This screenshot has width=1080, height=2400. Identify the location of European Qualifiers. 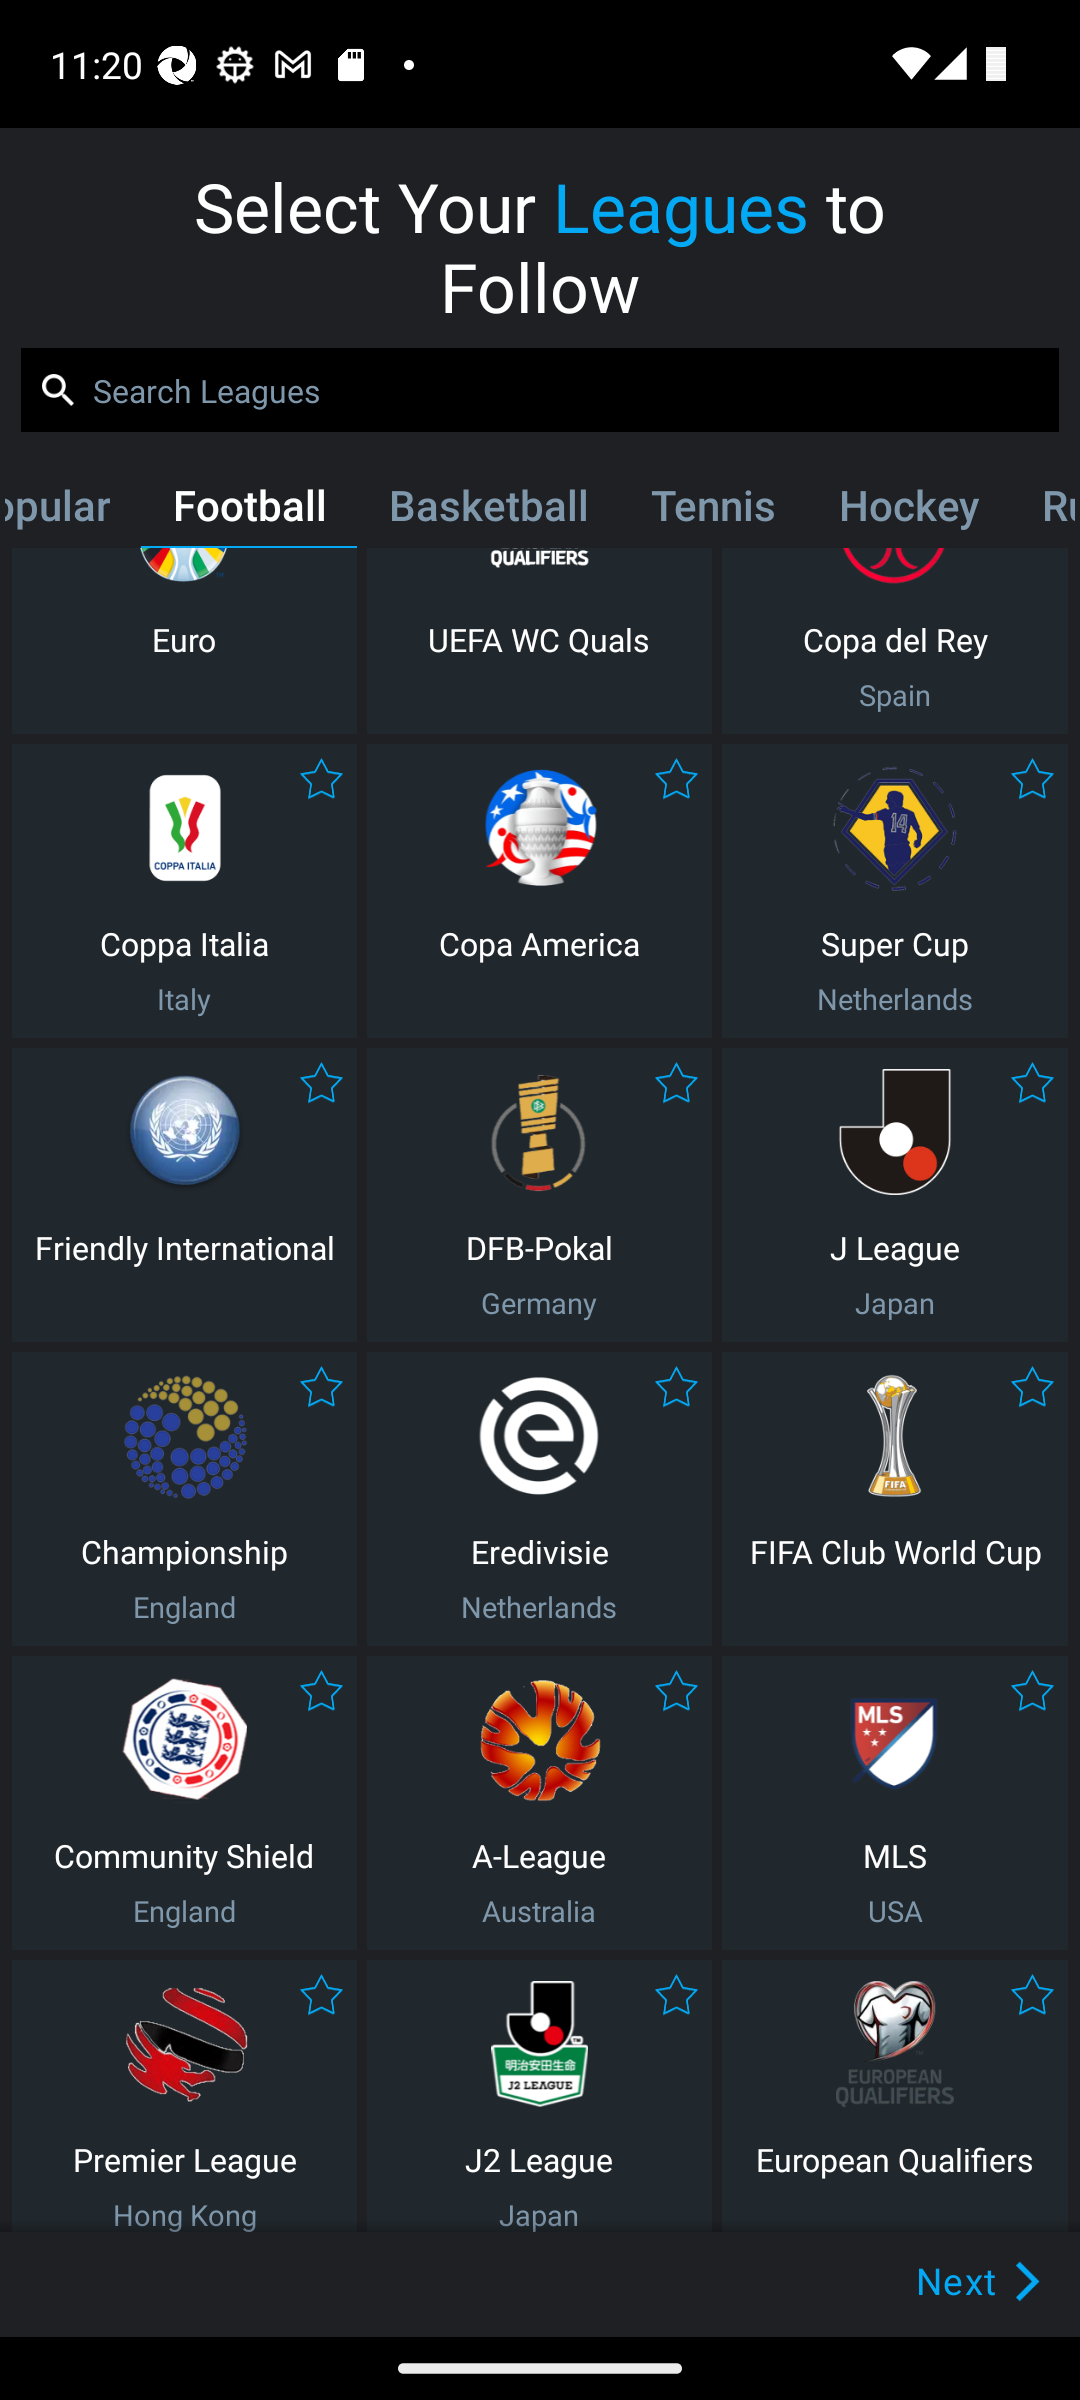
(895, 2096).